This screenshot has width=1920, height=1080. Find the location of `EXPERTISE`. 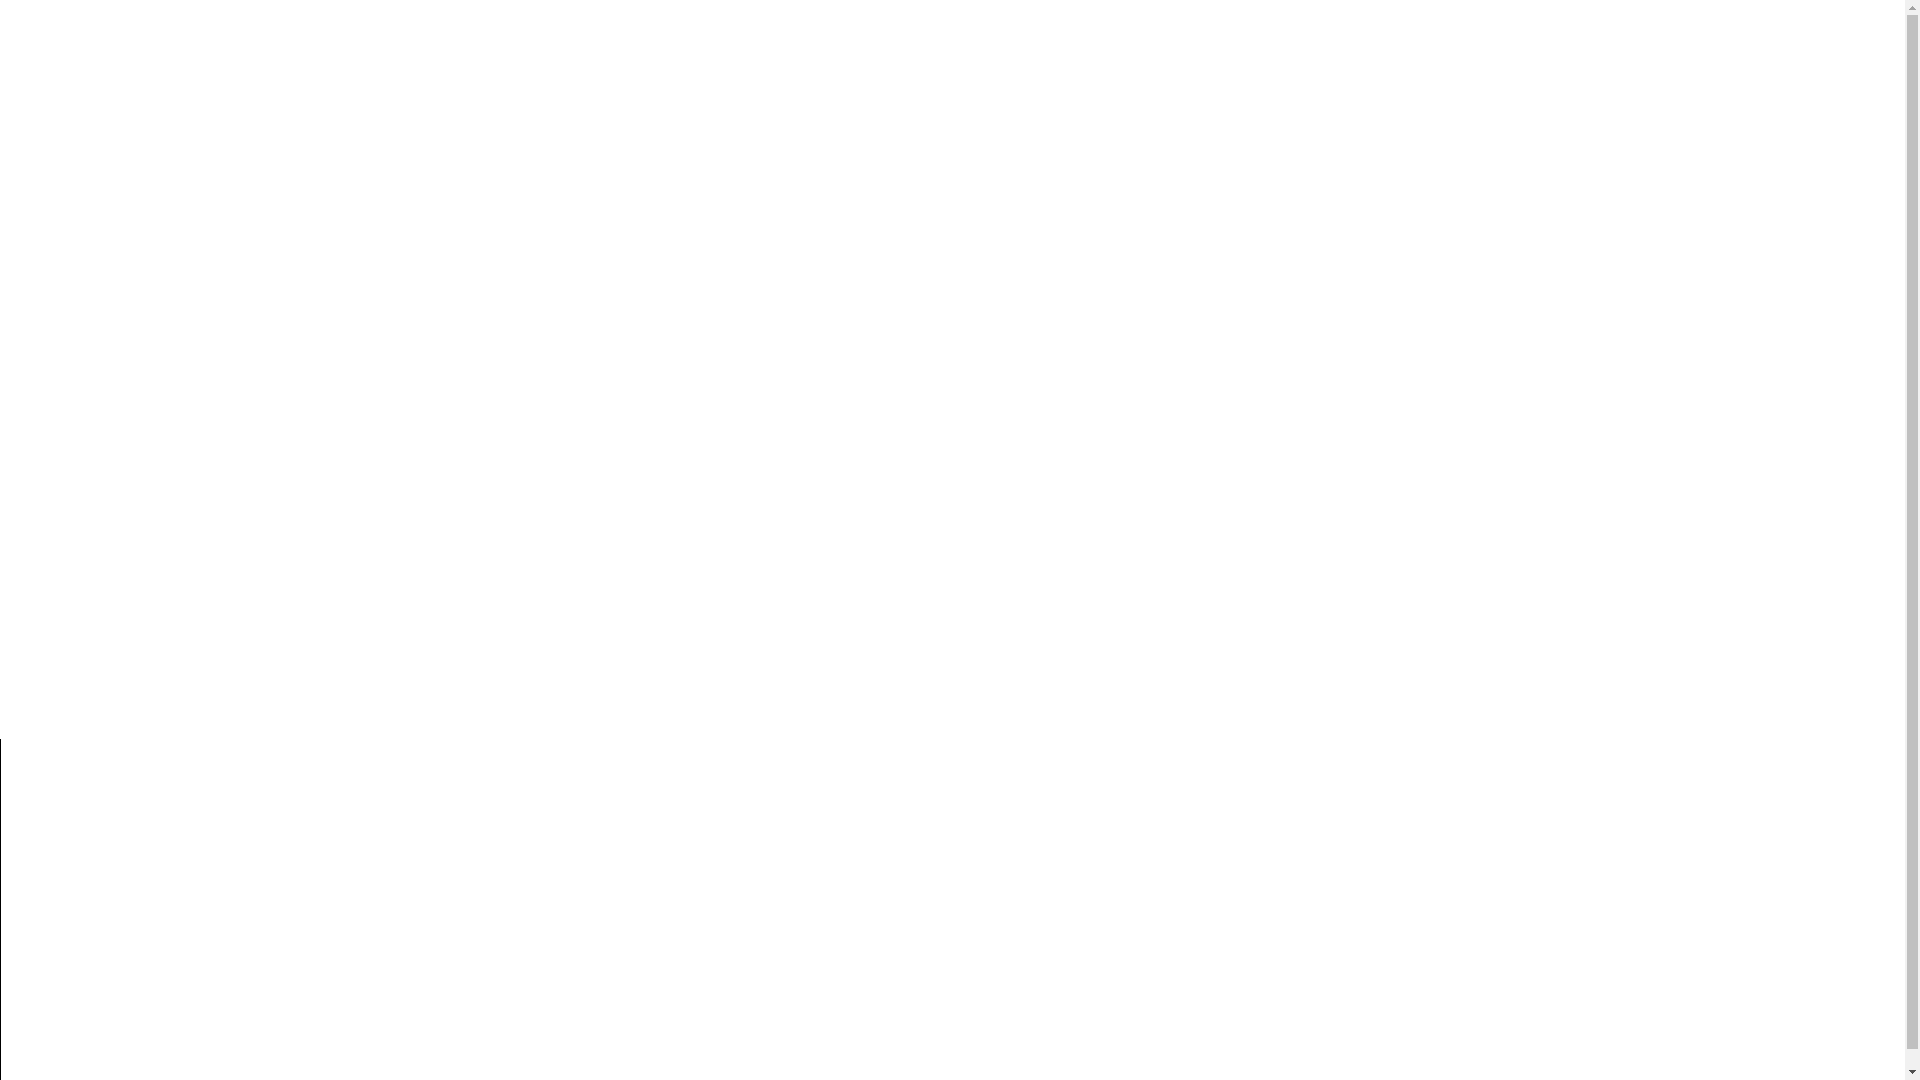

EXPERTISE is located at coordinates (756, 34).